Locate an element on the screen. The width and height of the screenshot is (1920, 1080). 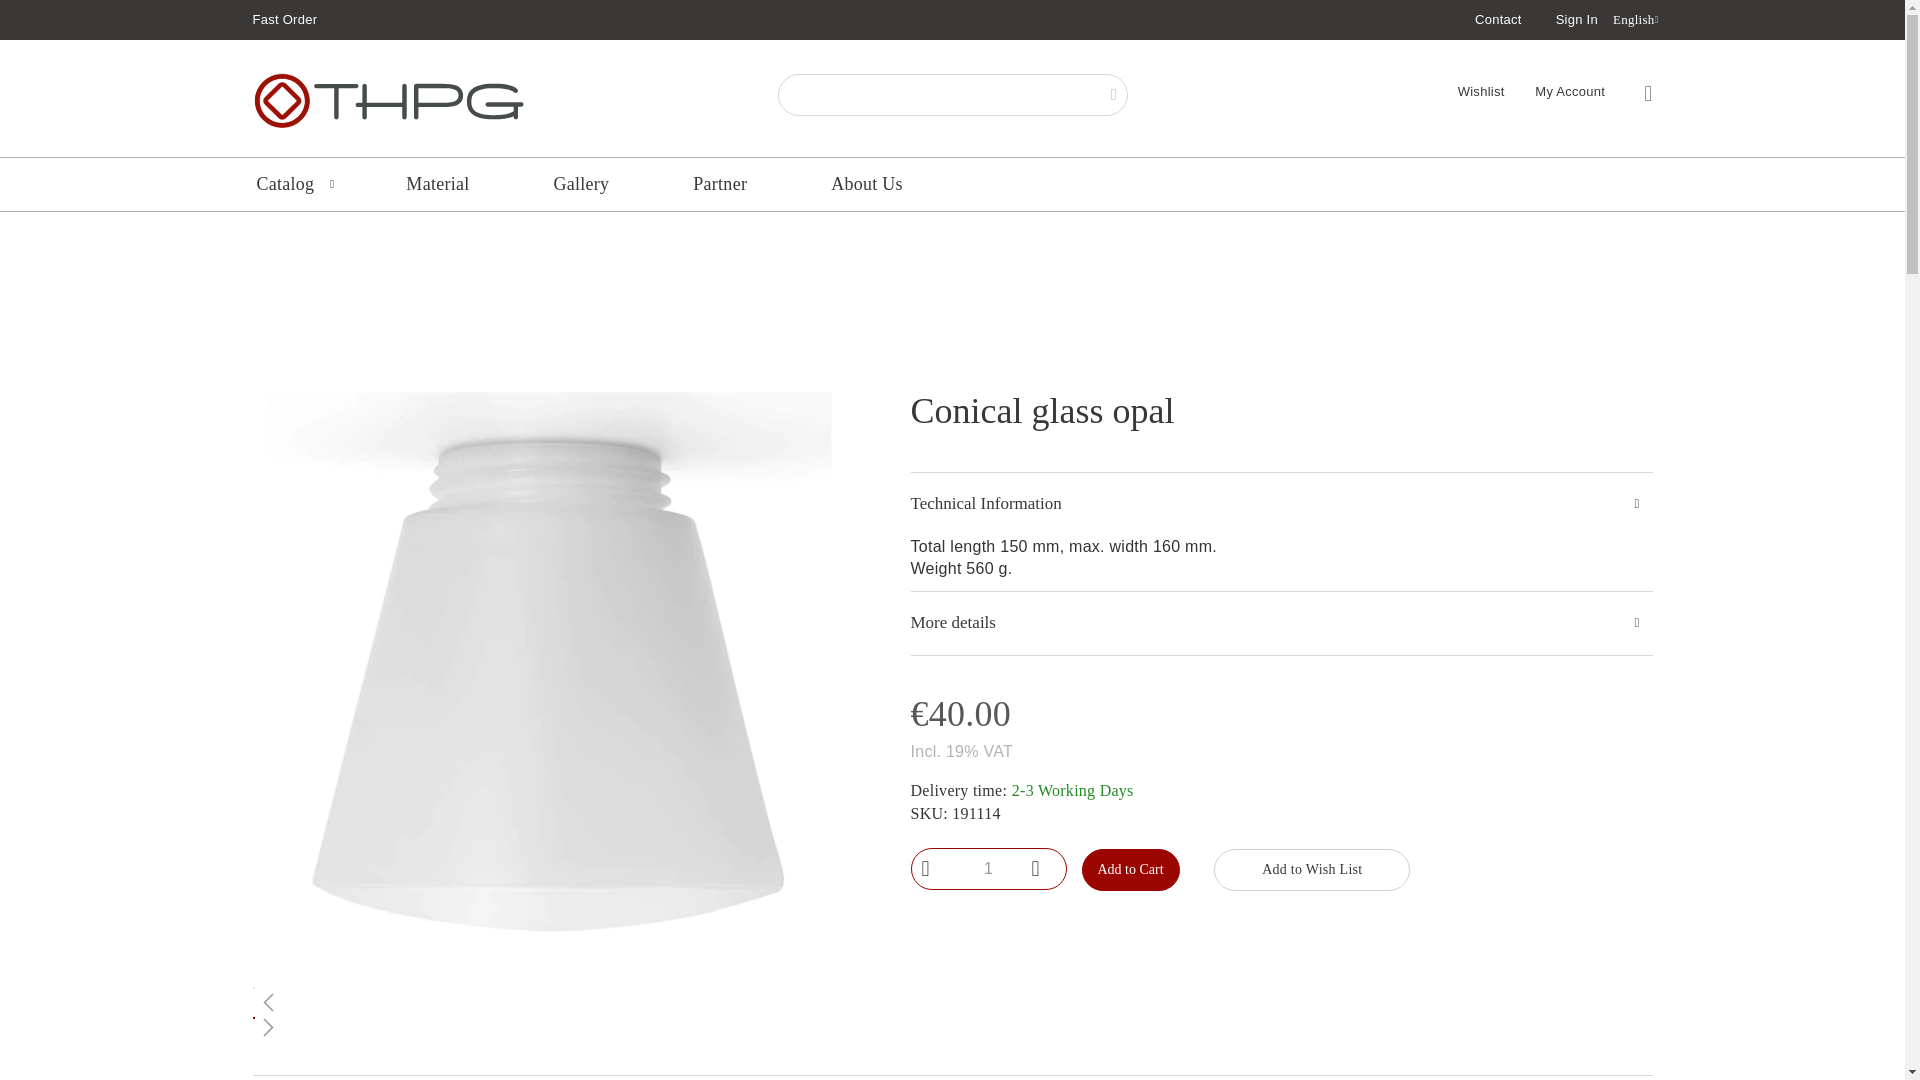
My Cart is located at coordinates (1647, 94).